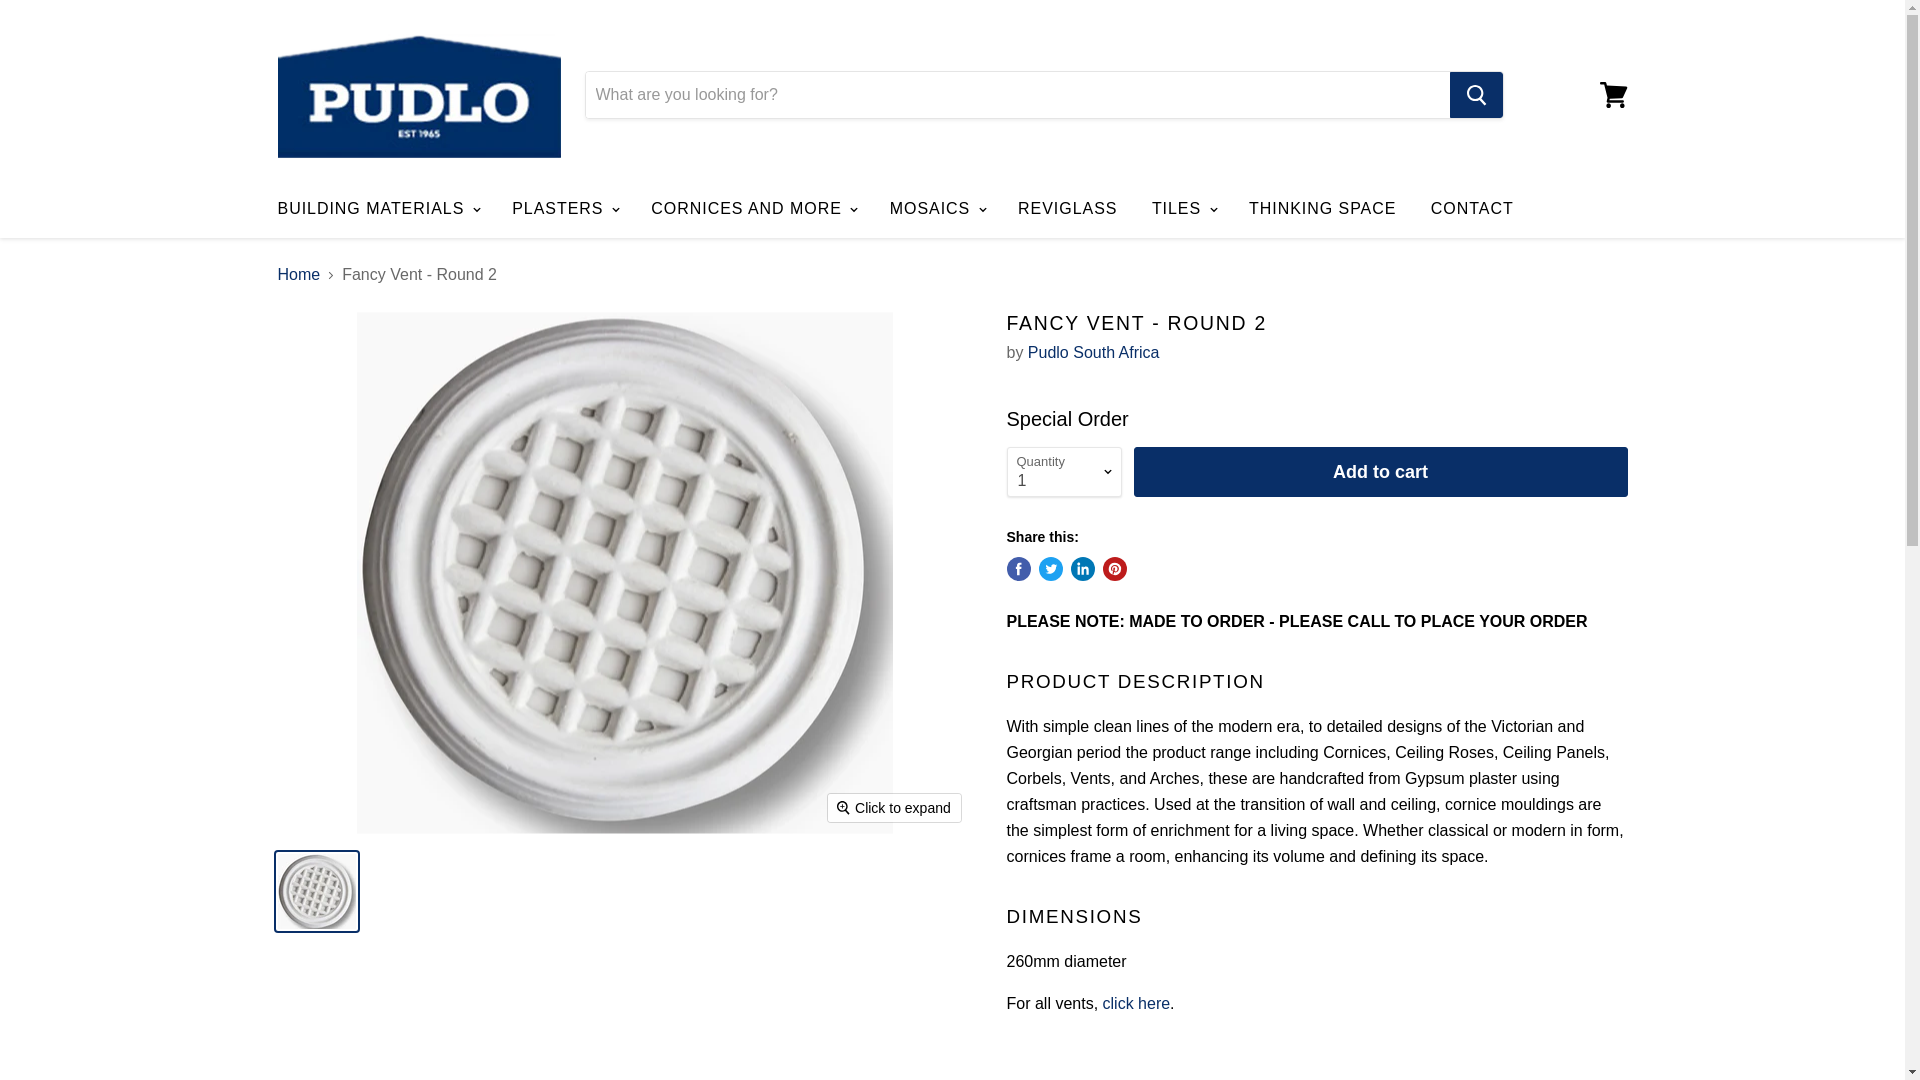  What do you see at coordinates (376, 208) in the screenshot?
I see `BUILDING MATERIALS` at bounding box center [376, 208].